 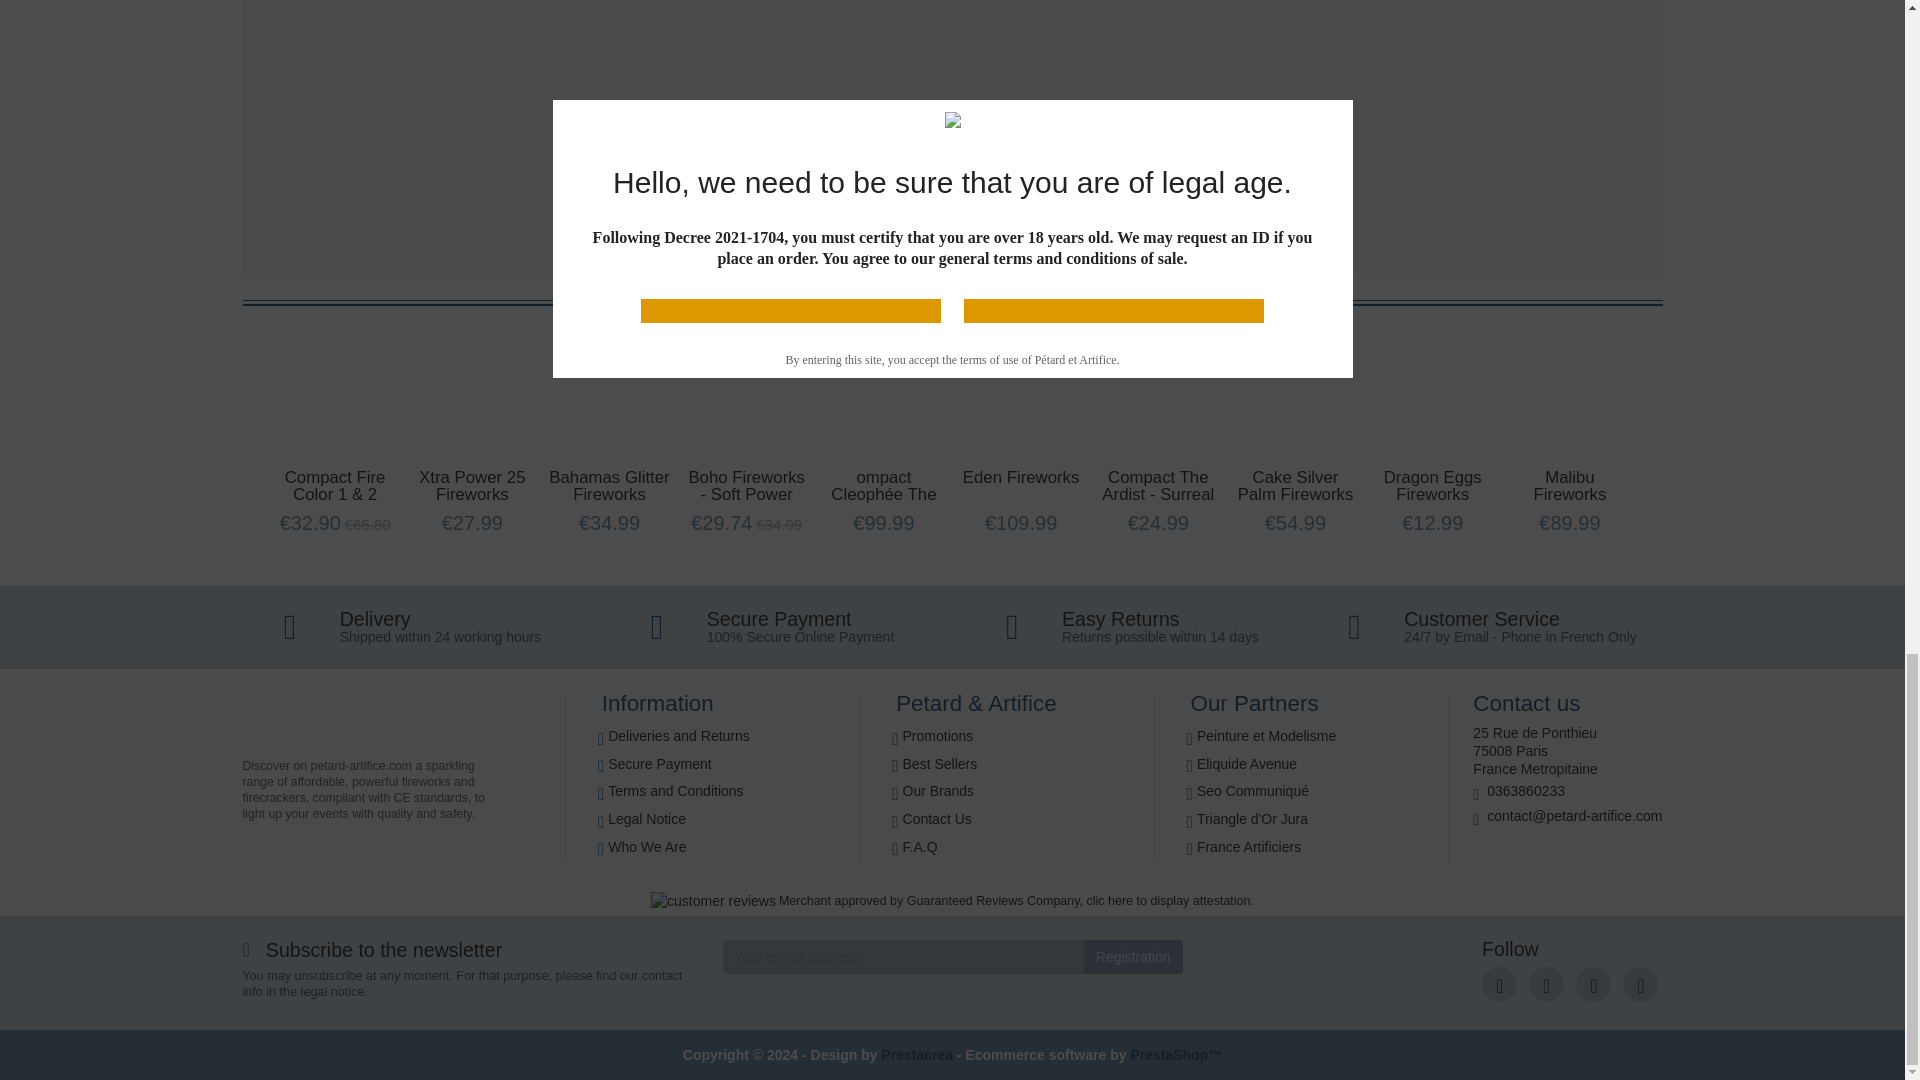 I want to click on YouTube video player, so click(x=662, y=118).